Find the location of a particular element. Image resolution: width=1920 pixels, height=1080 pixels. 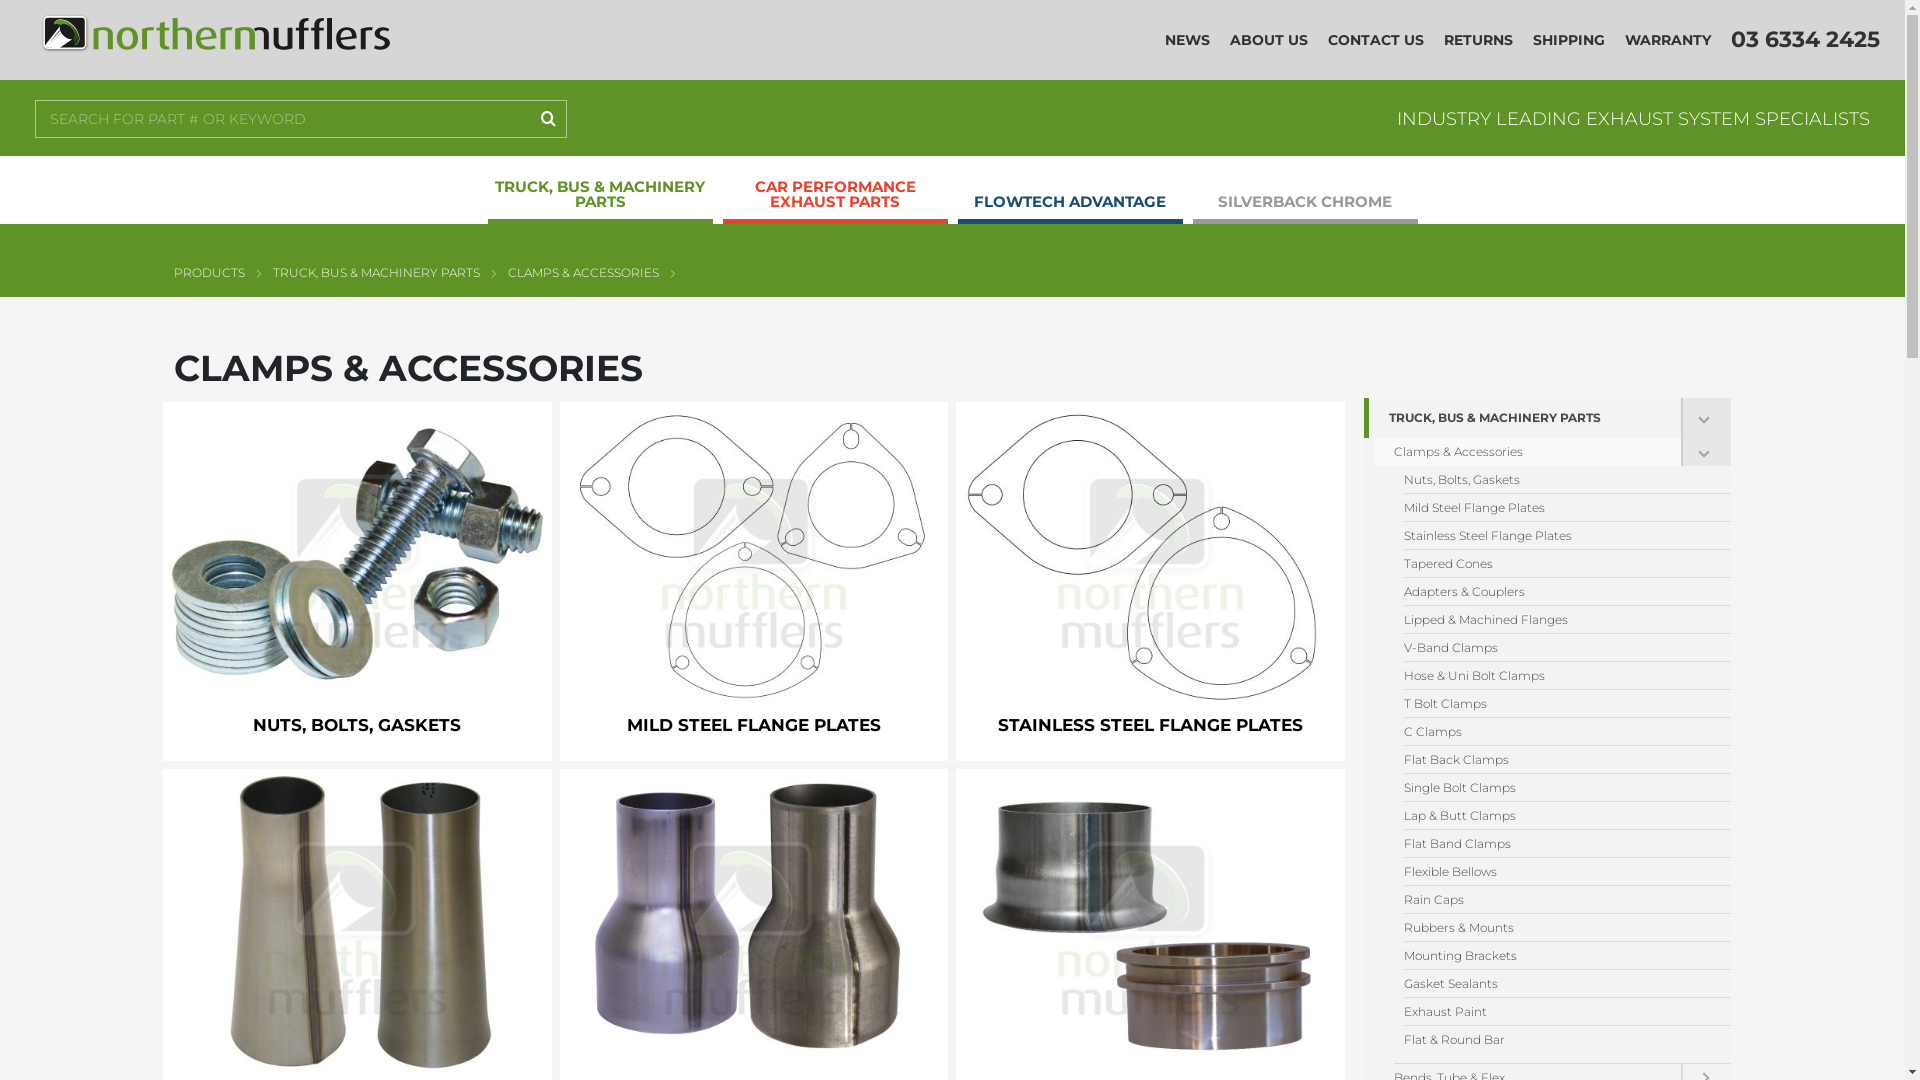

V-Band Clamps is located at coordinates (1558, 648).